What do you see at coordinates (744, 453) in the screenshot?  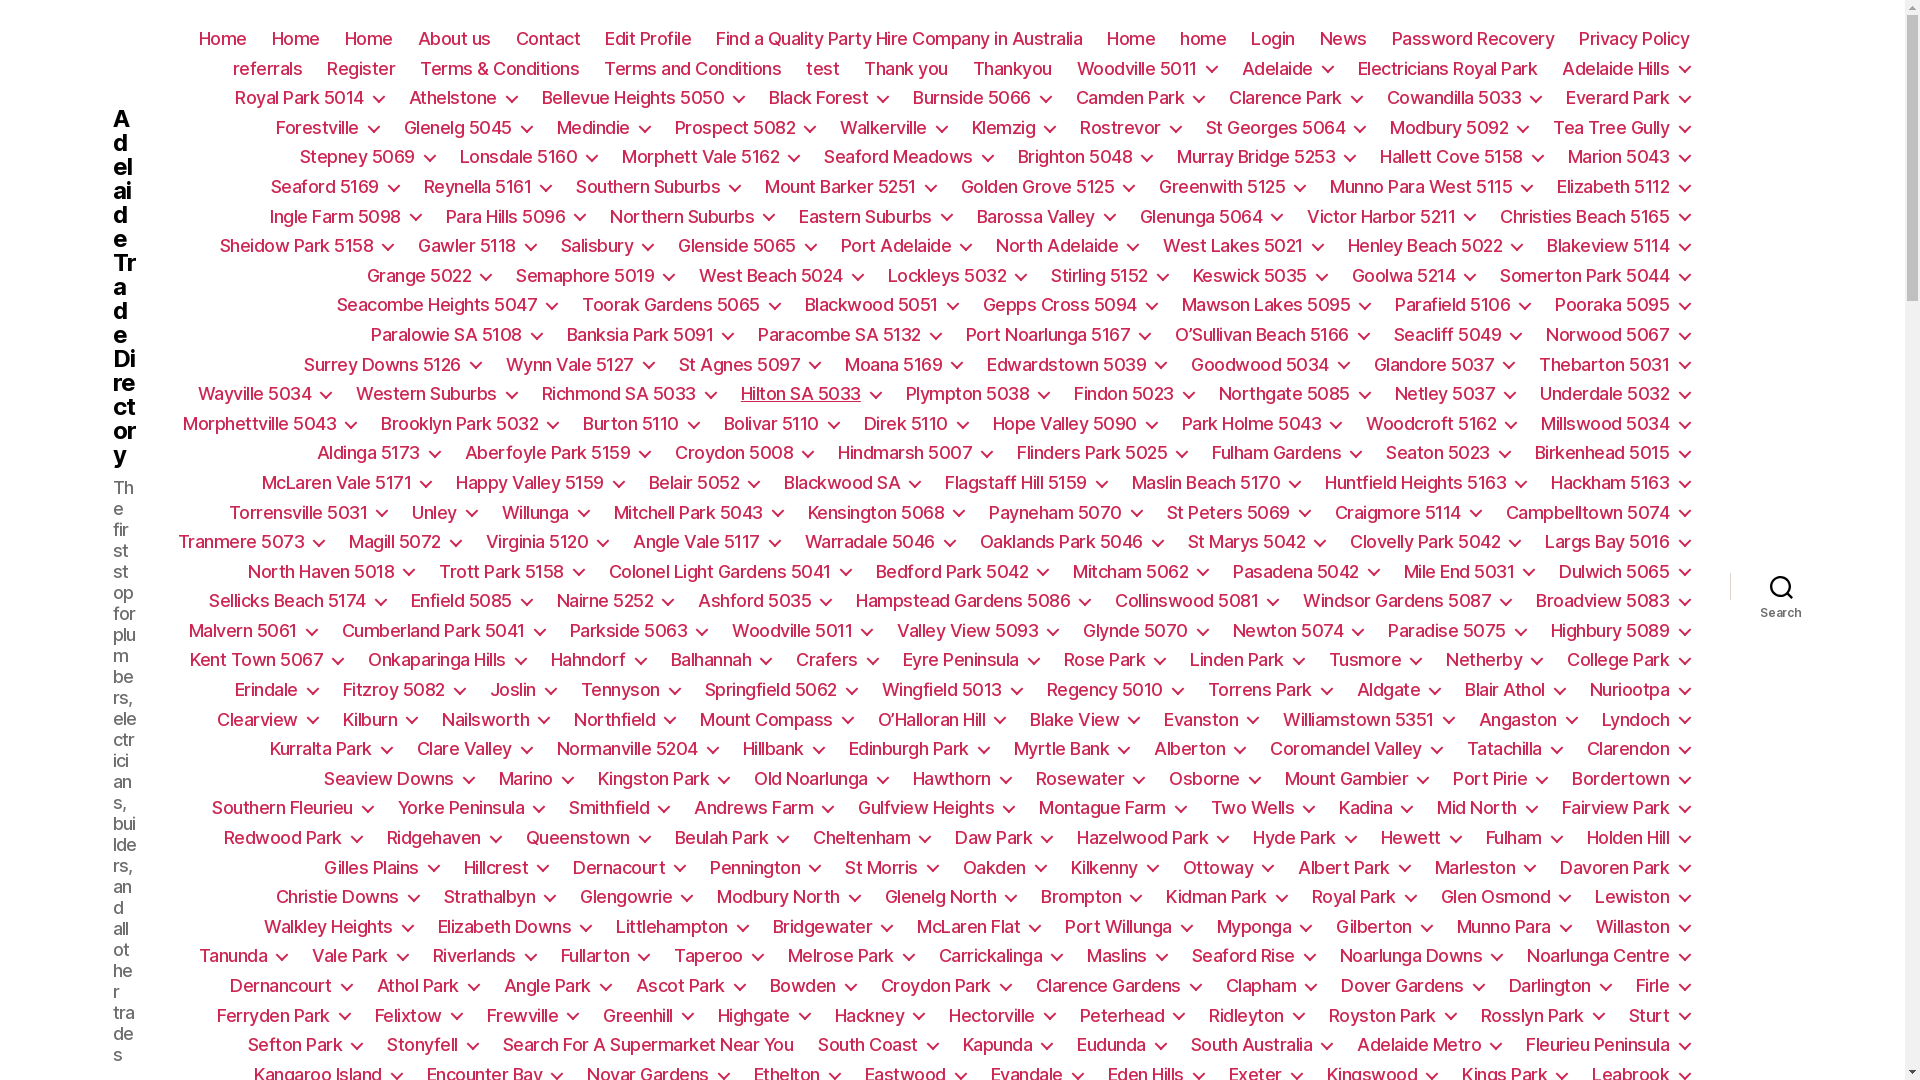 I see `Croydon 5008` at bounding box center [744, 453].